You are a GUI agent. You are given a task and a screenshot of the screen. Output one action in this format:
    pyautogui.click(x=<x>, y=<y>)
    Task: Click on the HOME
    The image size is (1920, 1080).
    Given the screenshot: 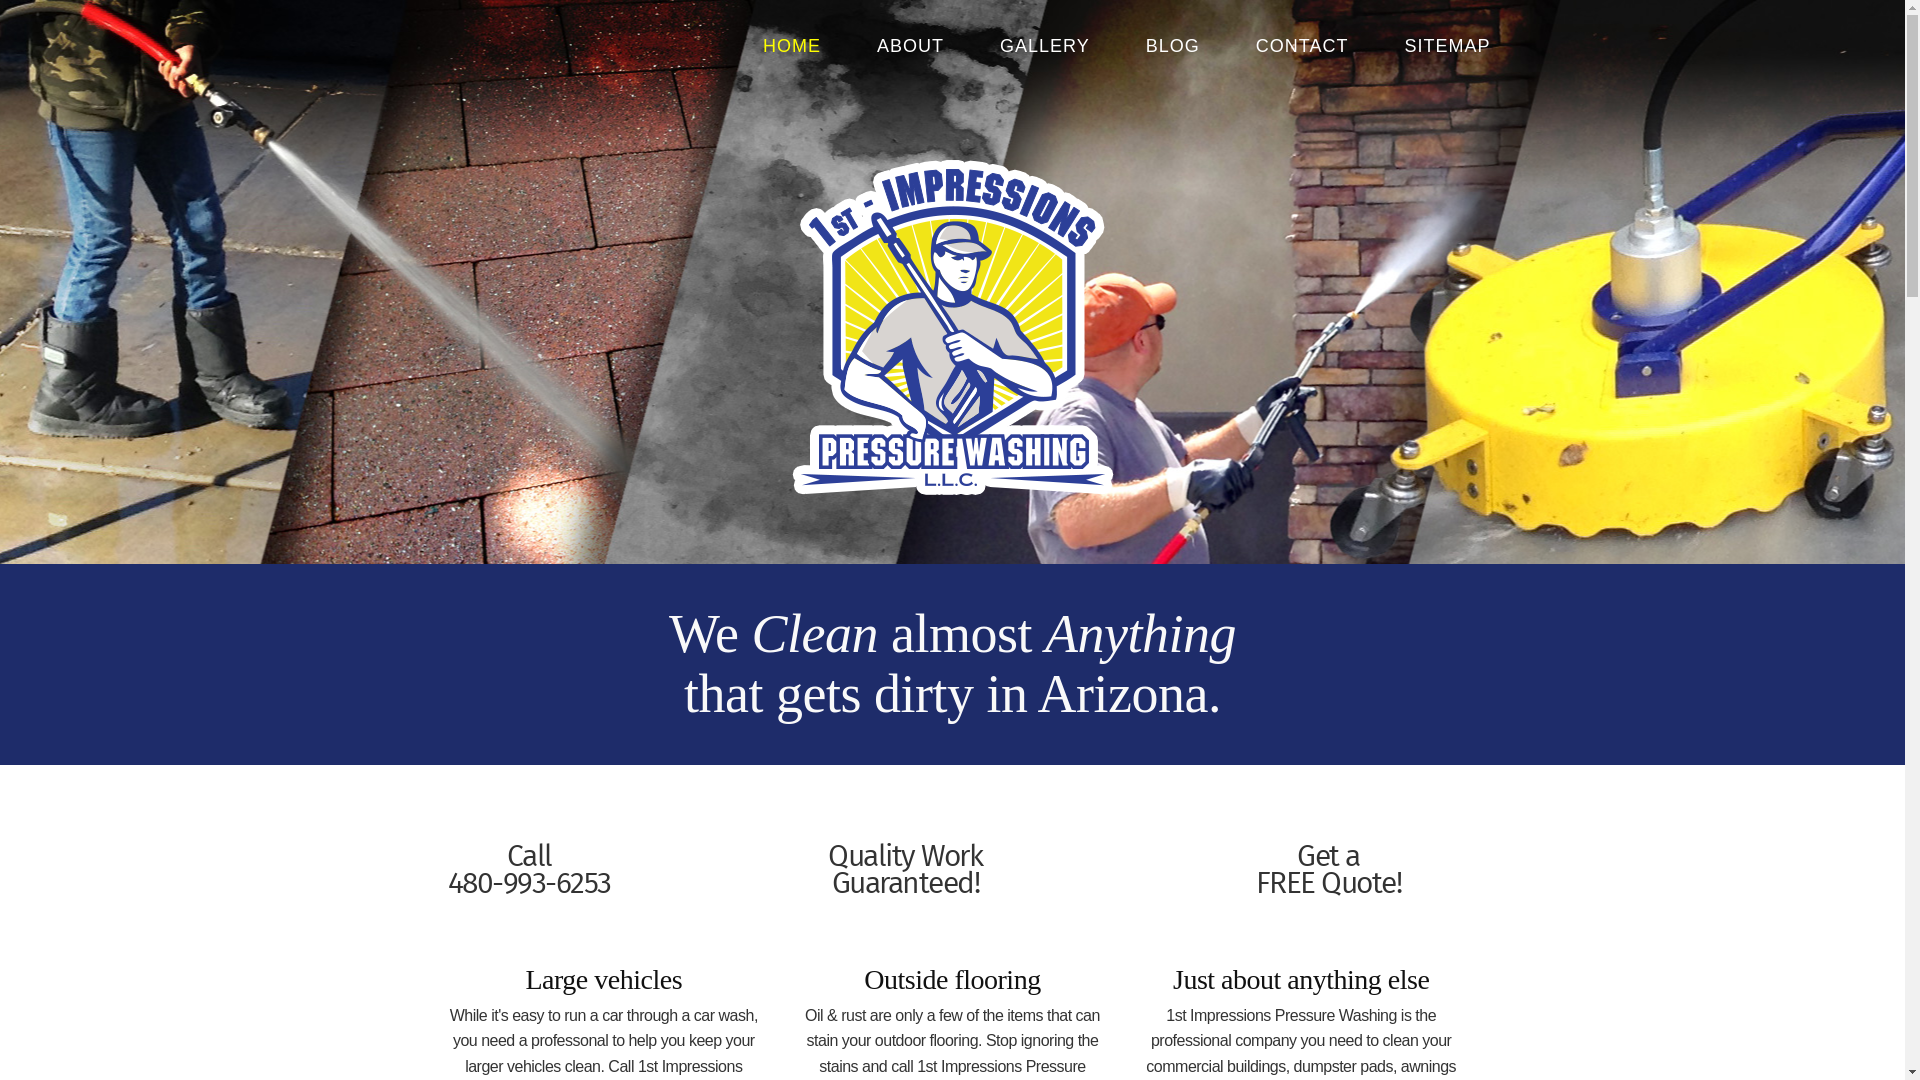 What is the action you would take?
    pyautogui.click(x=792, y=44)
    